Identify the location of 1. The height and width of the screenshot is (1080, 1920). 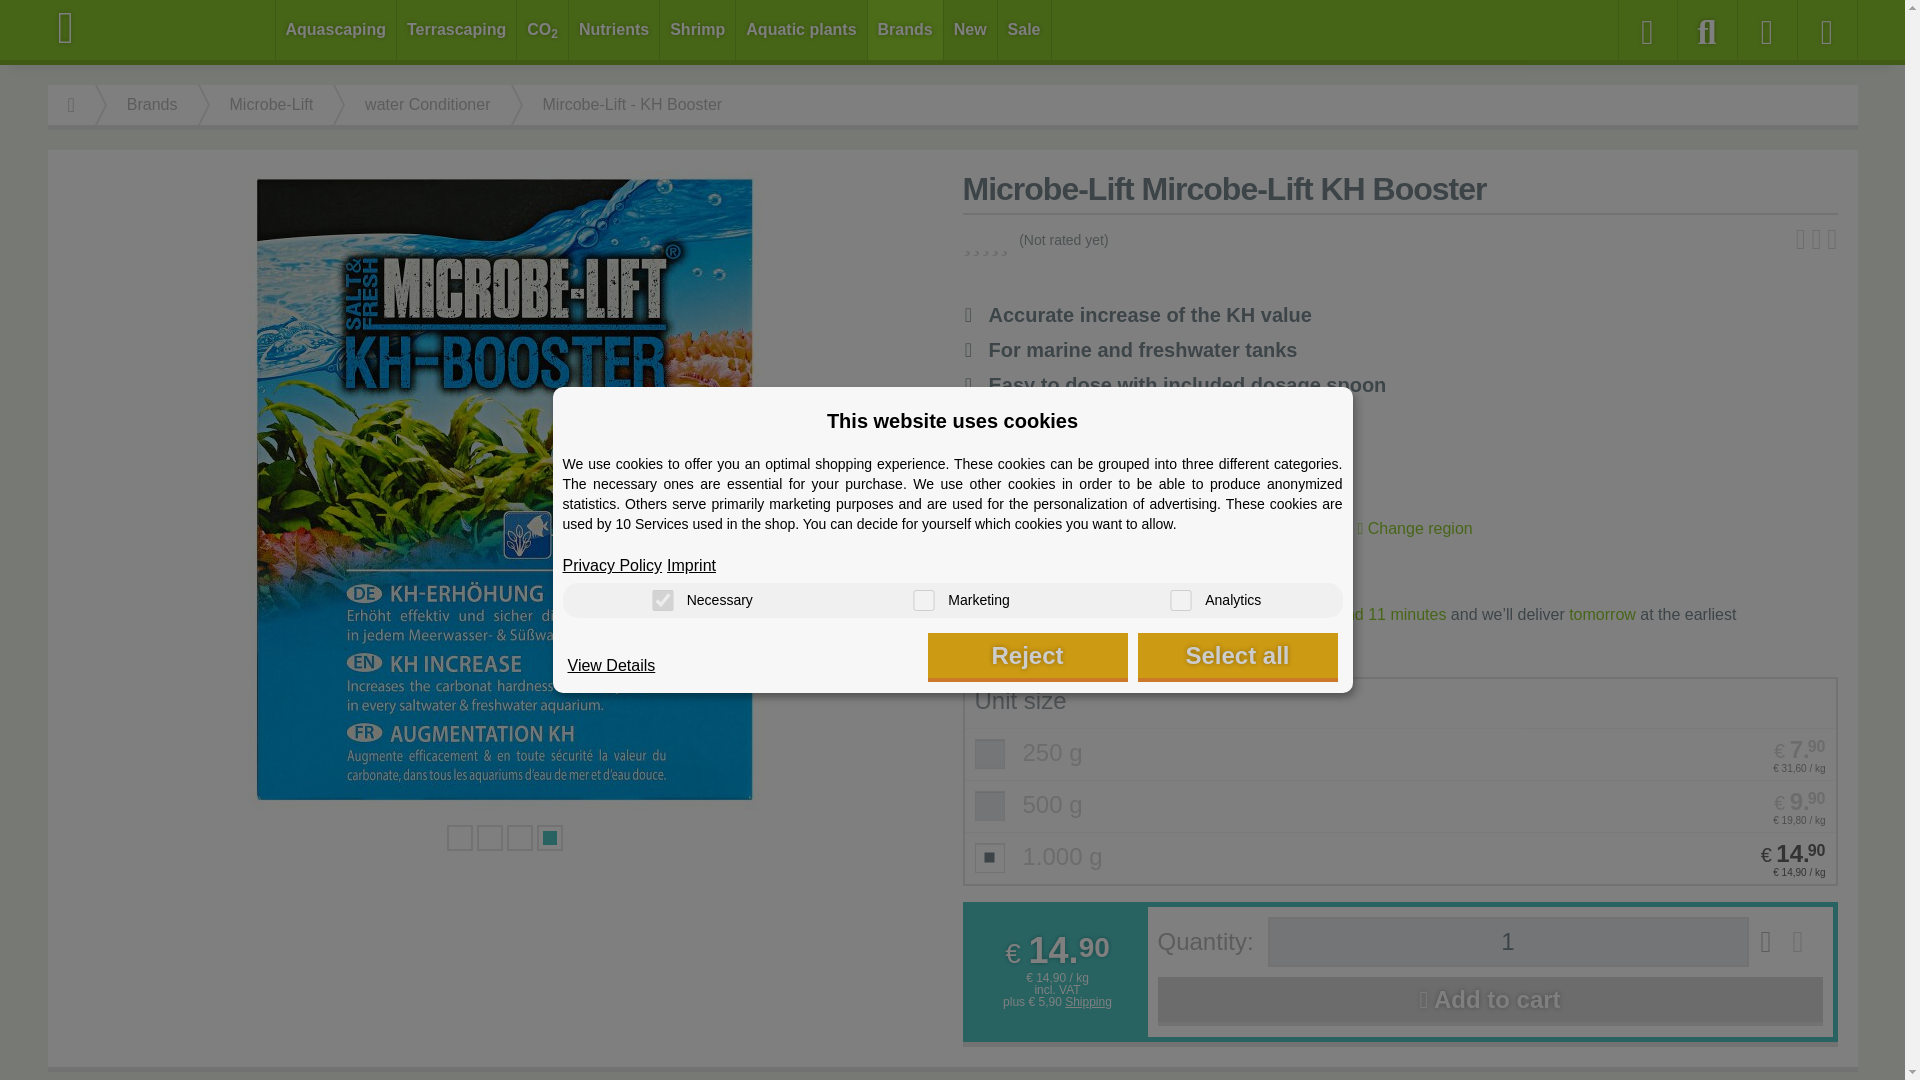
(1508, 941).